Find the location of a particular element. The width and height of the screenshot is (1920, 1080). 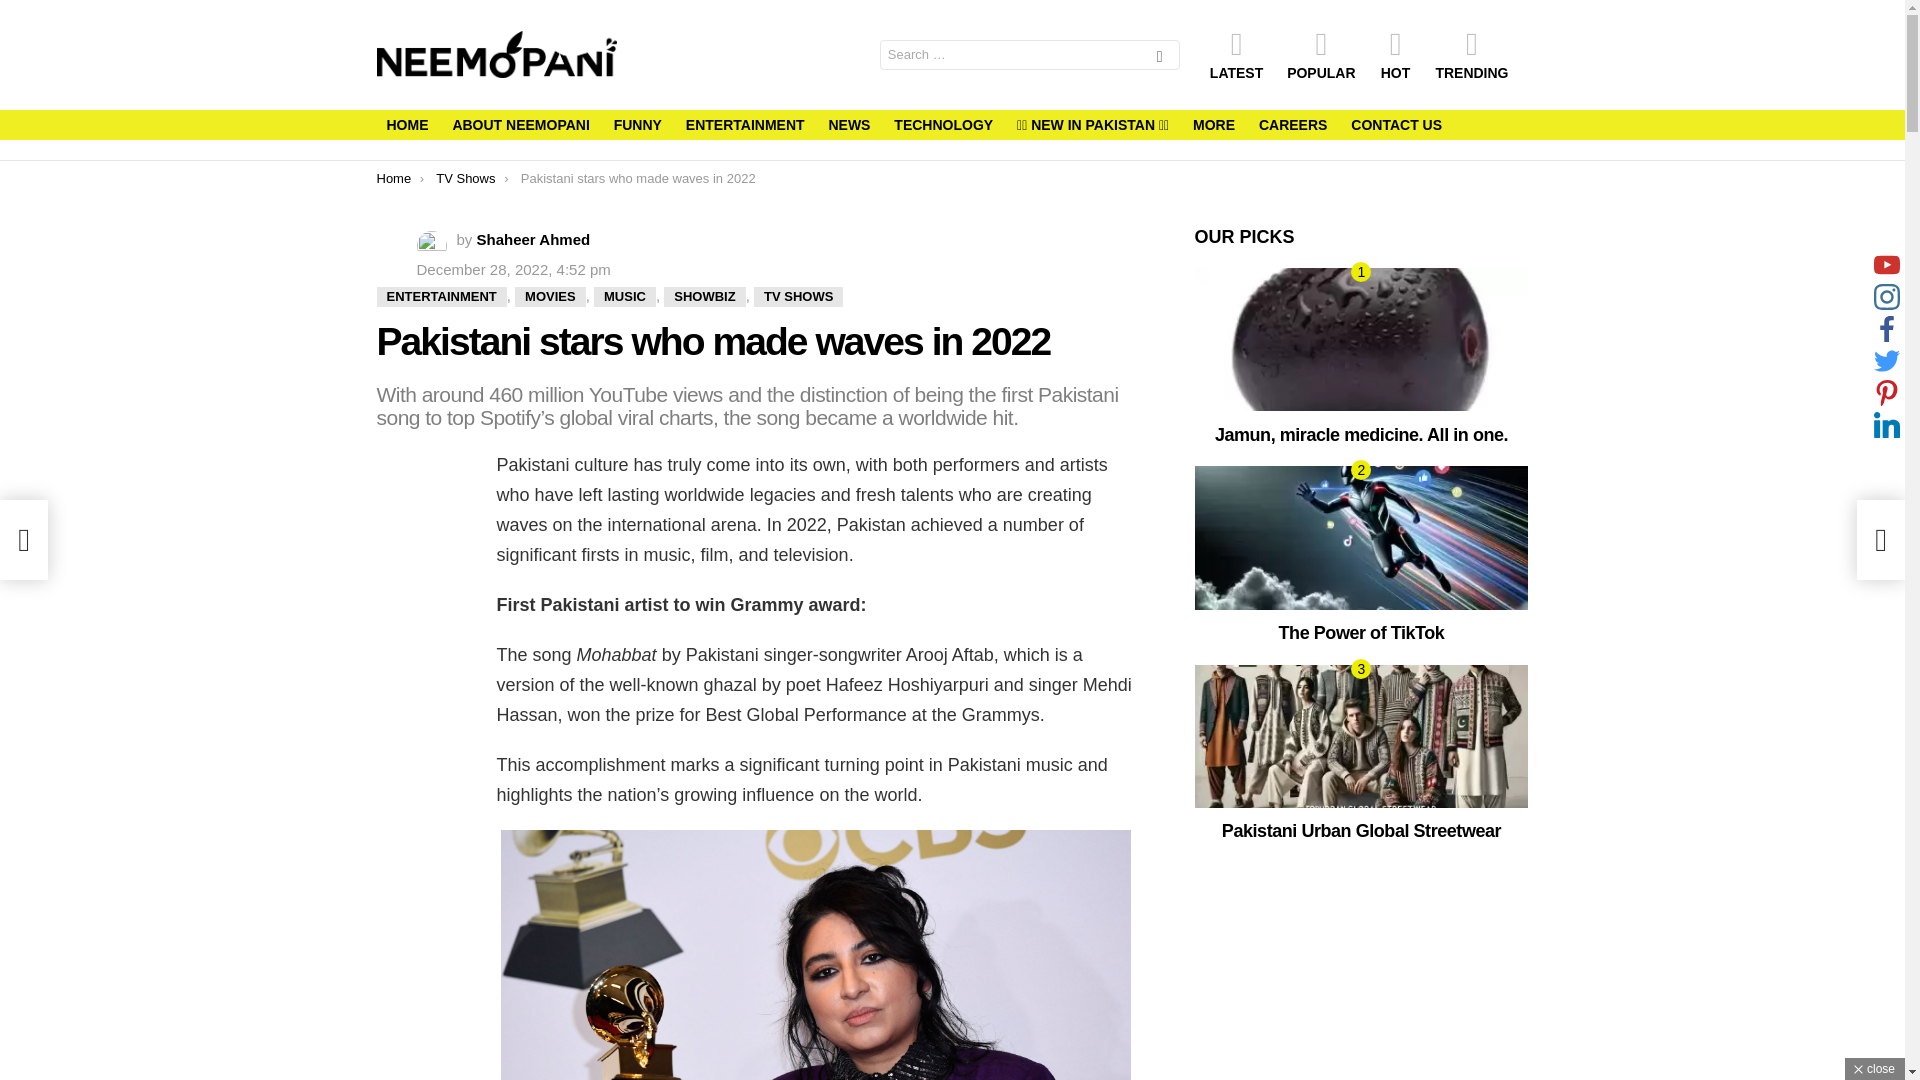

MUSIC is located at coordinates (624, 296).